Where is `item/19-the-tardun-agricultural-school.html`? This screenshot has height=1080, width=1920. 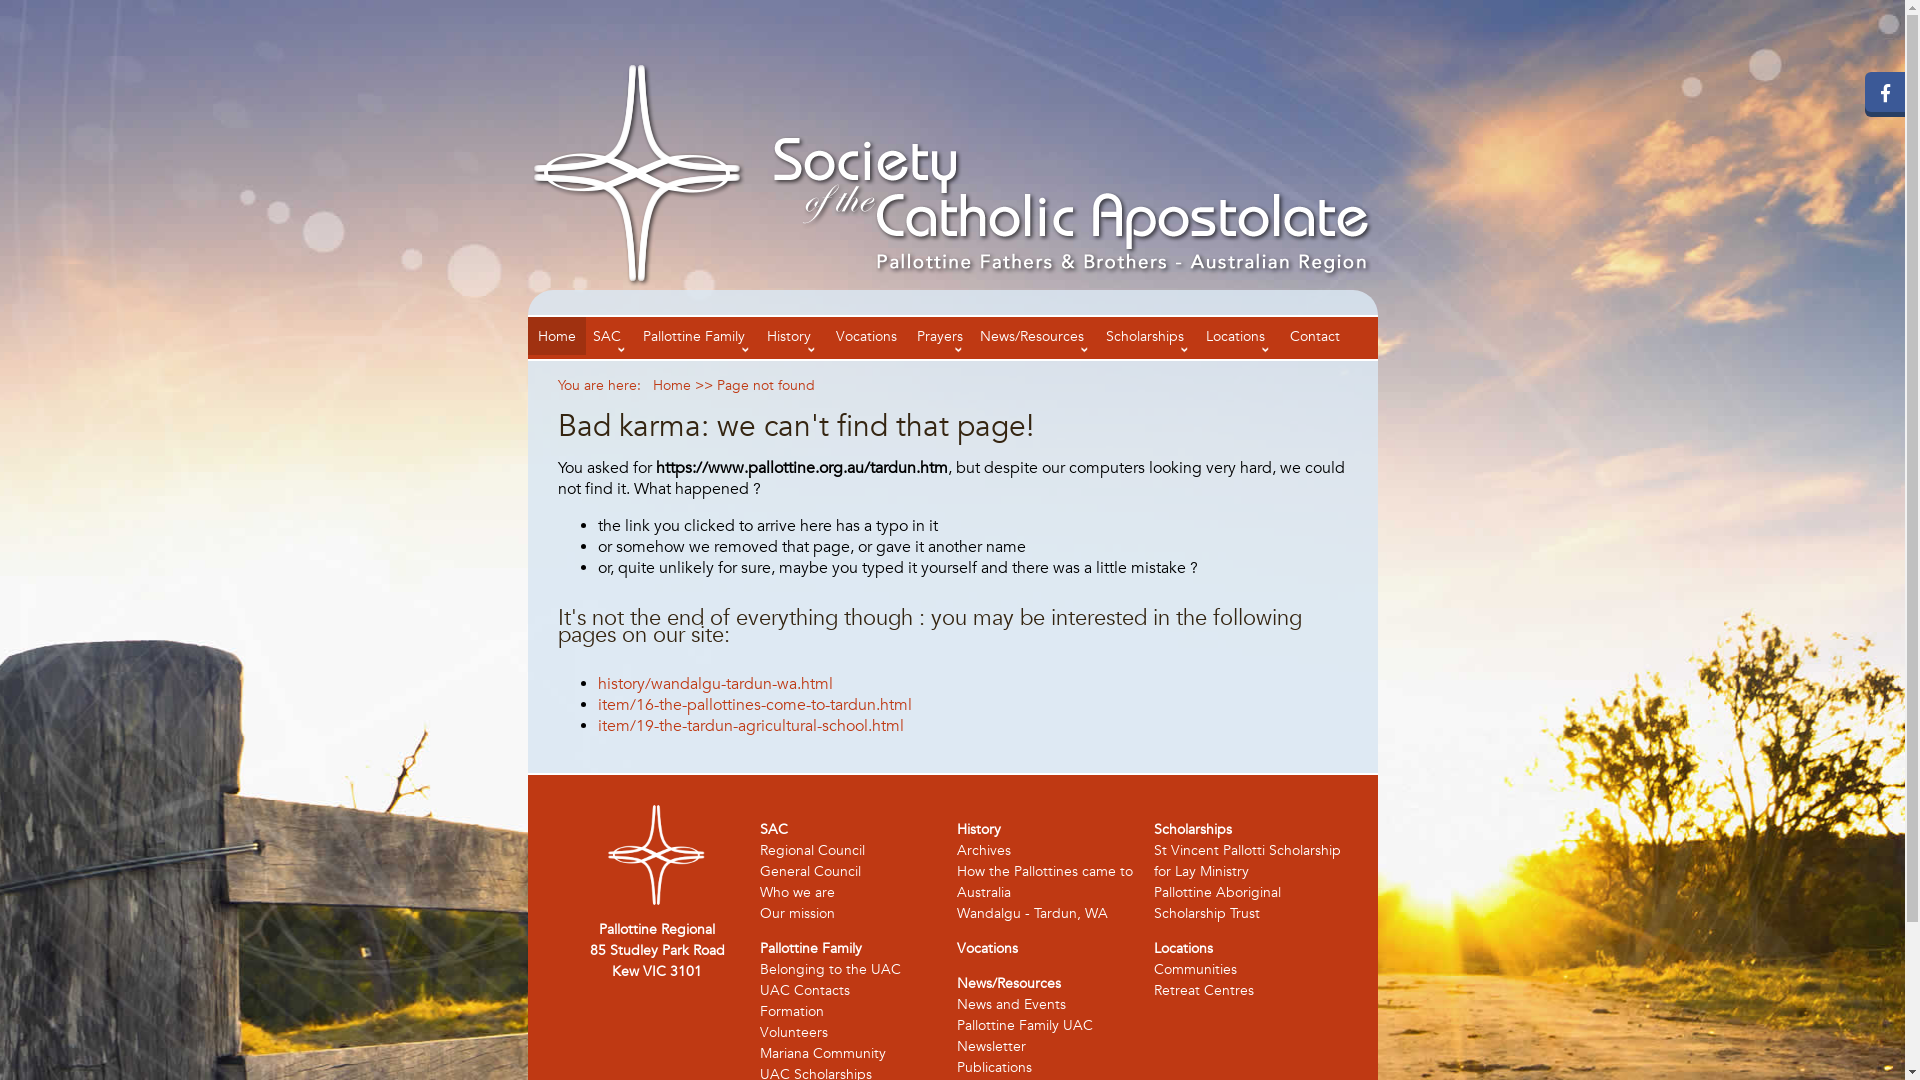 item/19-the-tardun-agricultural-school.html is located at coordinates (751, 726).